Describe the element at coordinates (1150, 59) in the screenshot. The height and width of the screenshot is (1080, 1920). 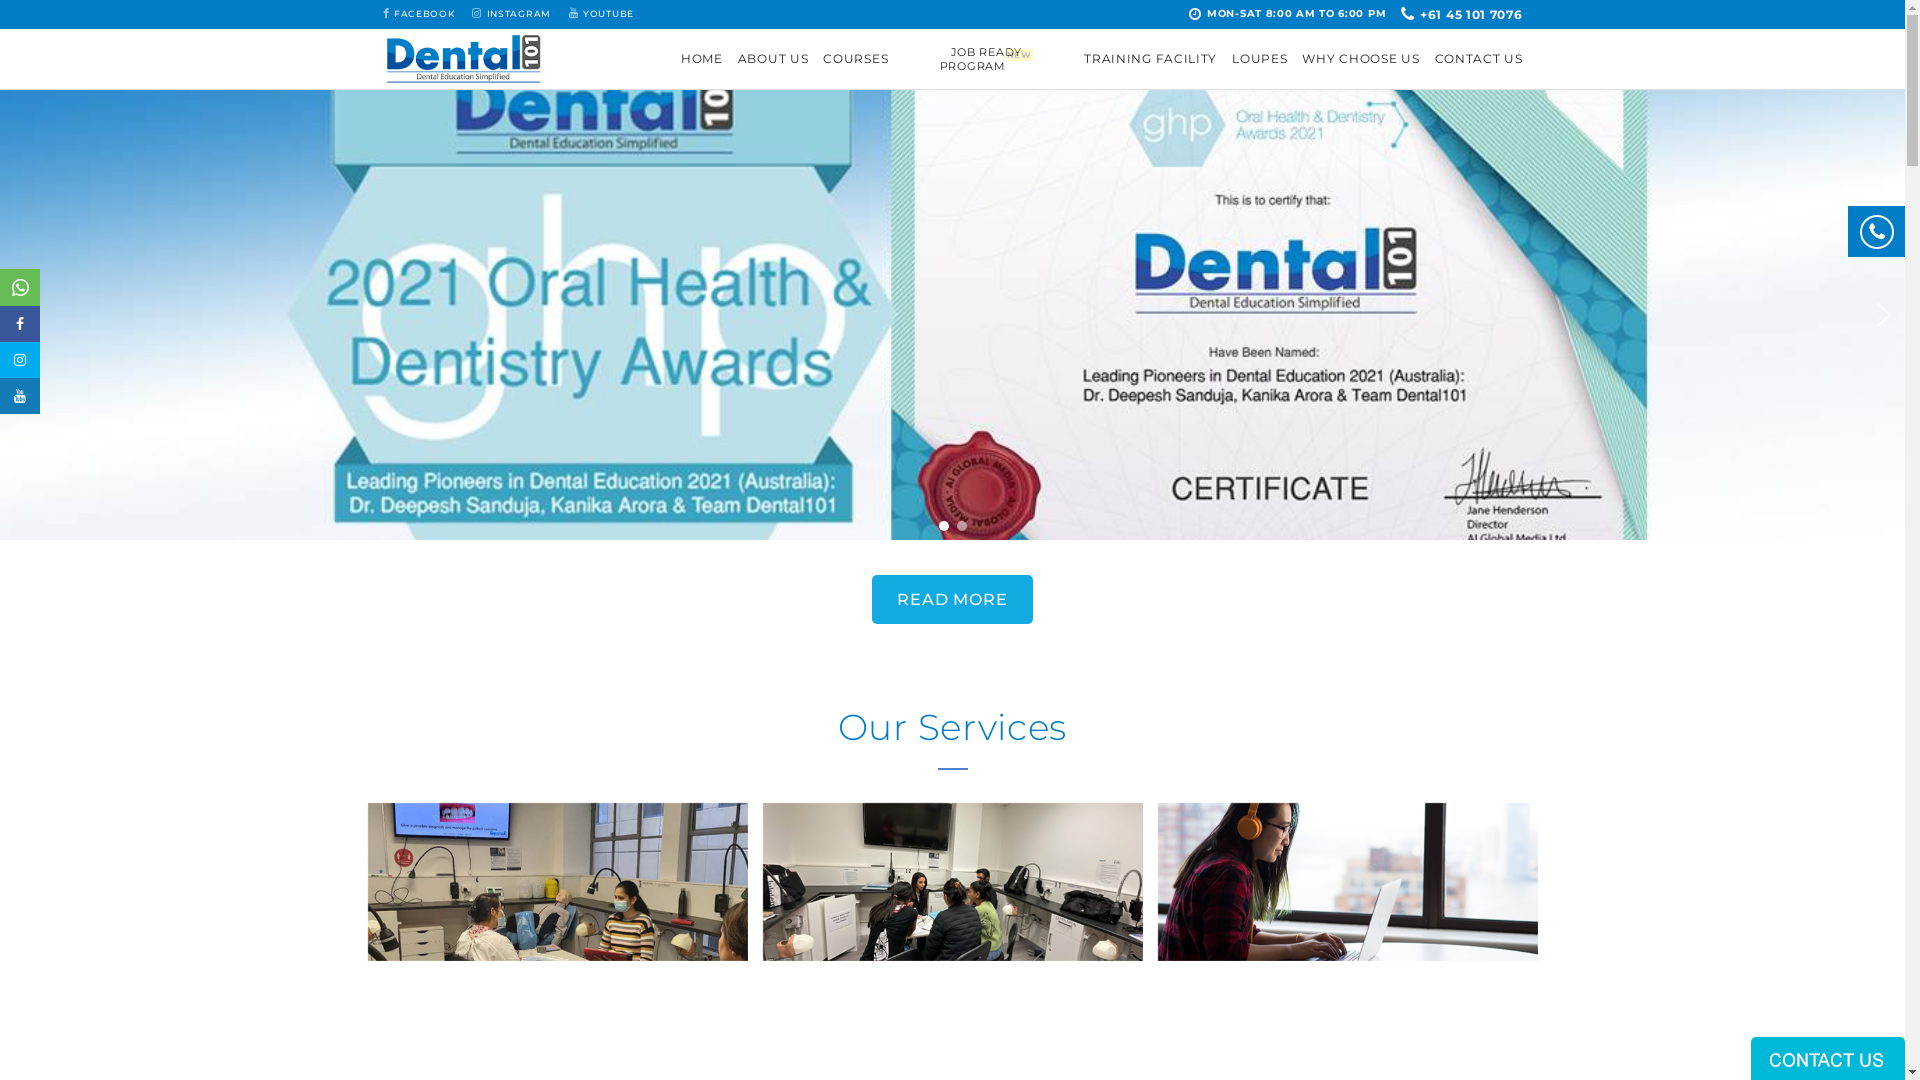
I see `TRAINING FACILITY` at that location.